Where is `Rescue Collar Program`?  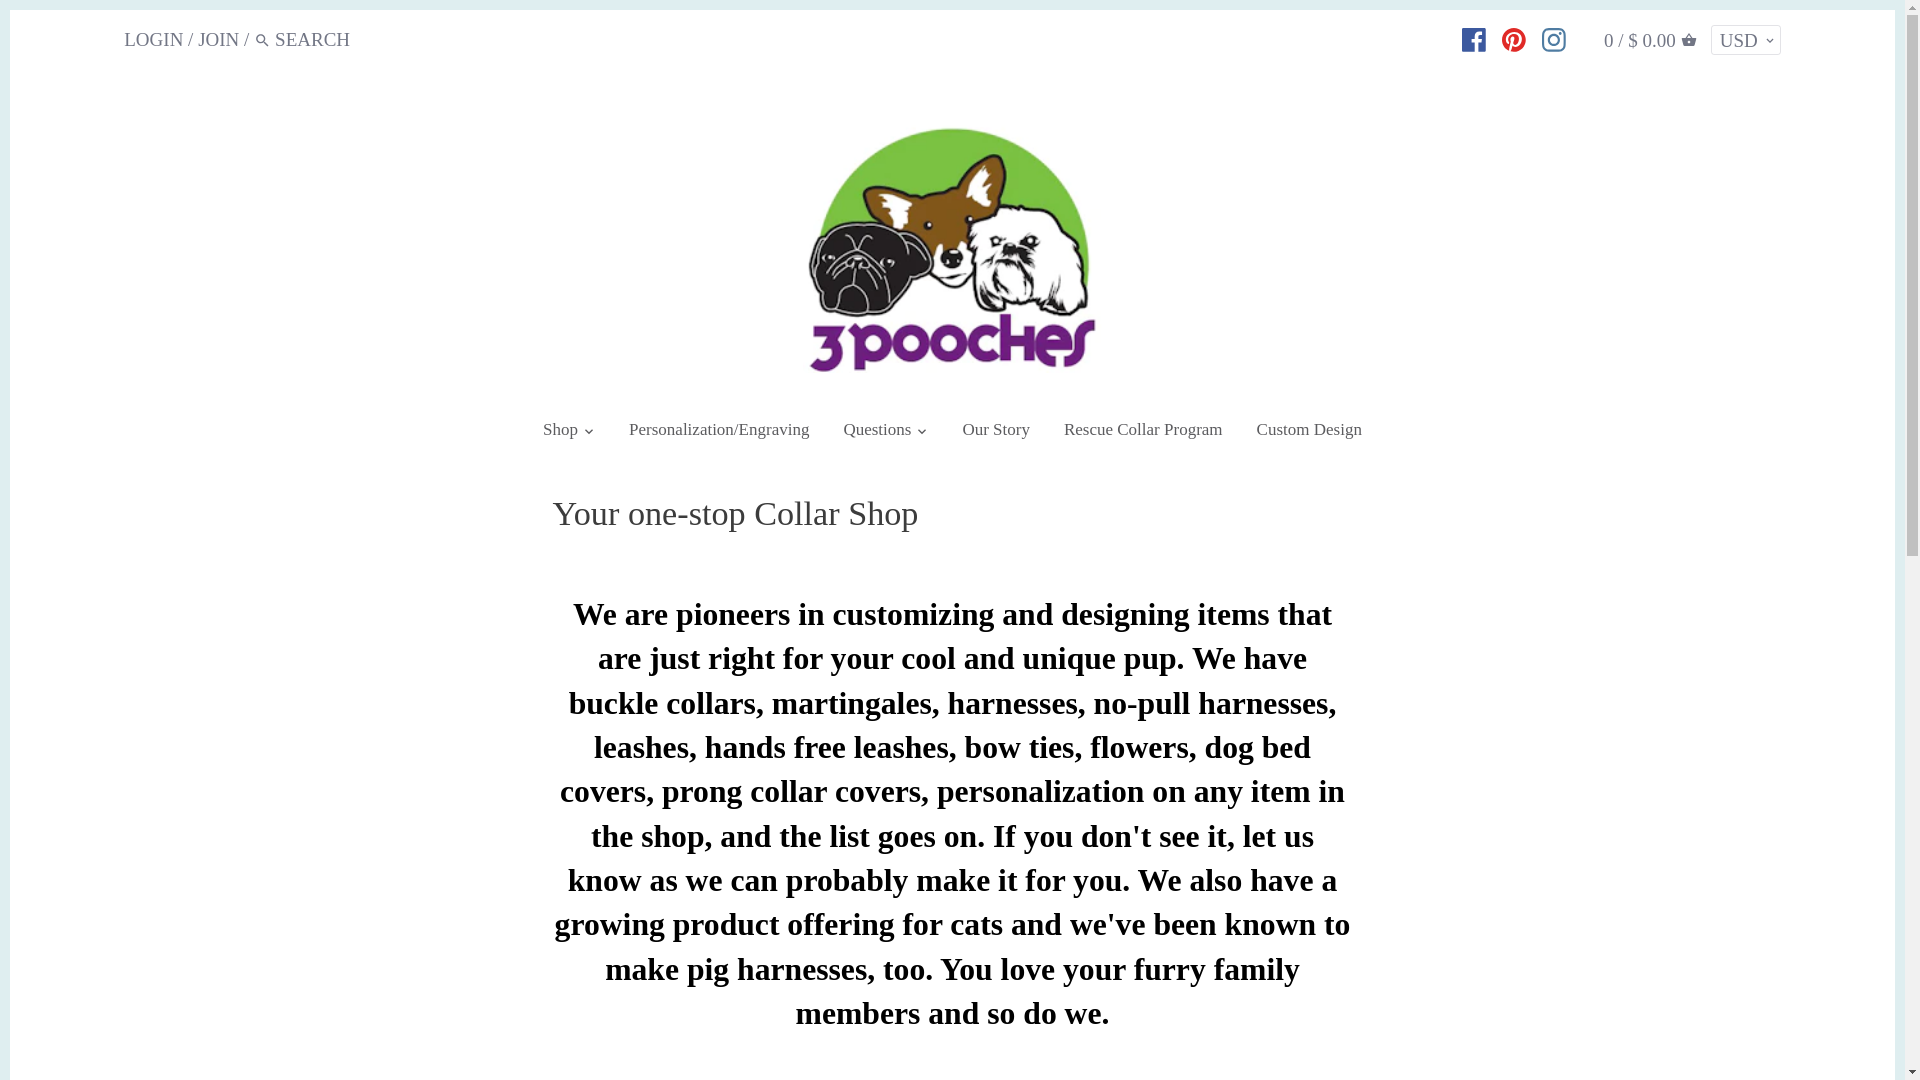 Rescue Collar Program is located at coordinates (1144, 434).